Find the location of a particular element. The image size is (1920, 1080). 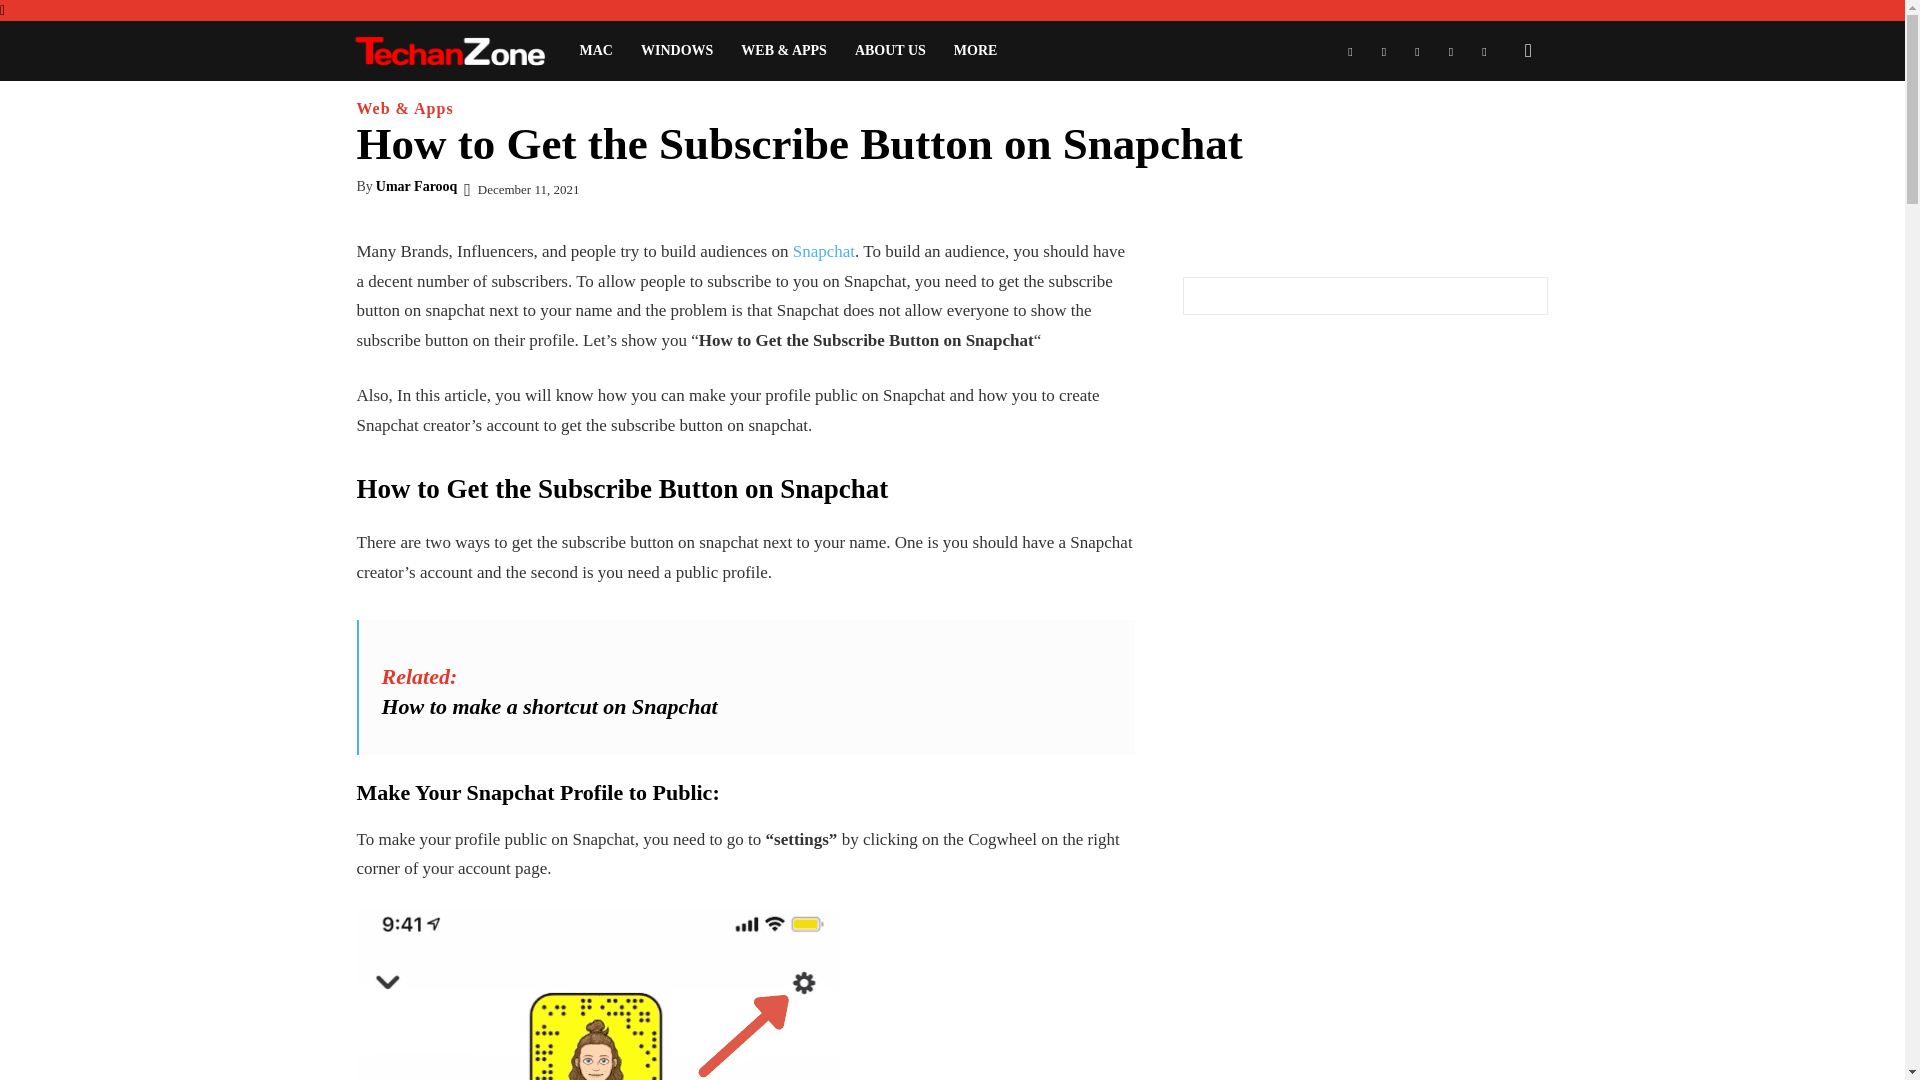

ABOUT US is located at coordinates (890, 50).